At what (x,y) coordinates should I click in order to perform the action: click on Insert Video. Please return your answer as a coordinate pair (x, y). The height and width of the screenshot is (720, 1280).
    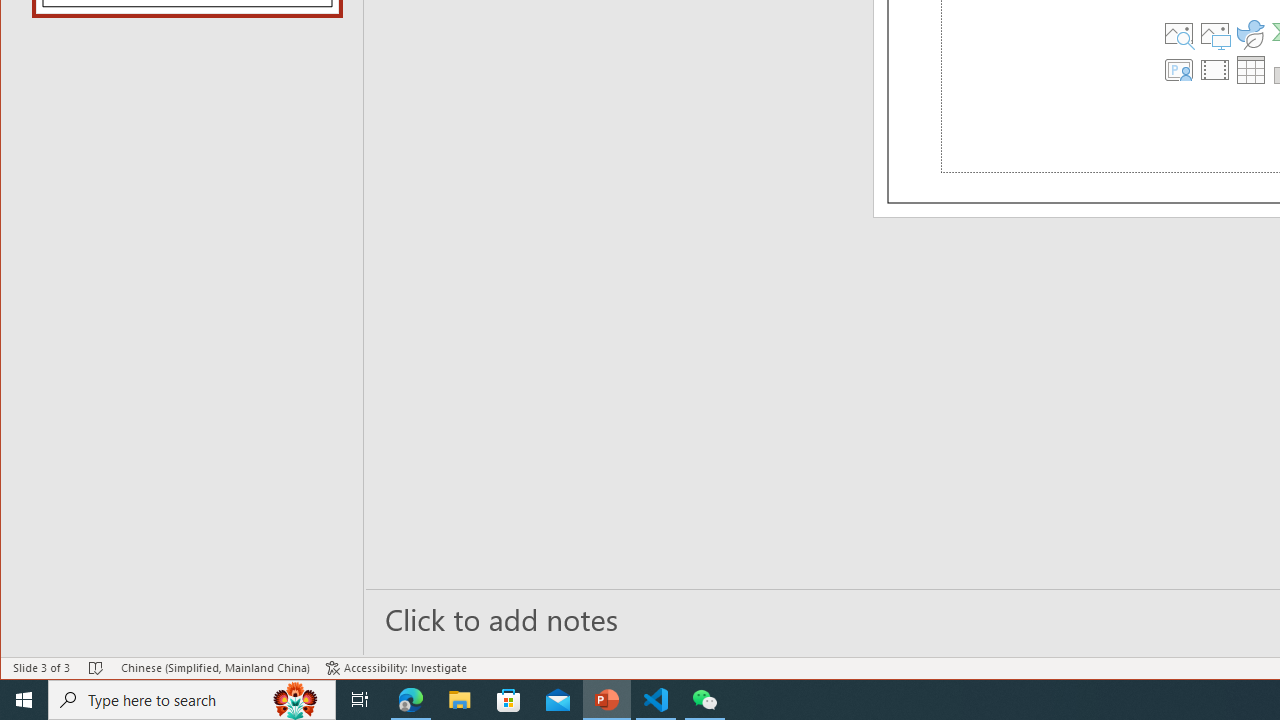
    Looking at the image, I should click on (1215, 70).